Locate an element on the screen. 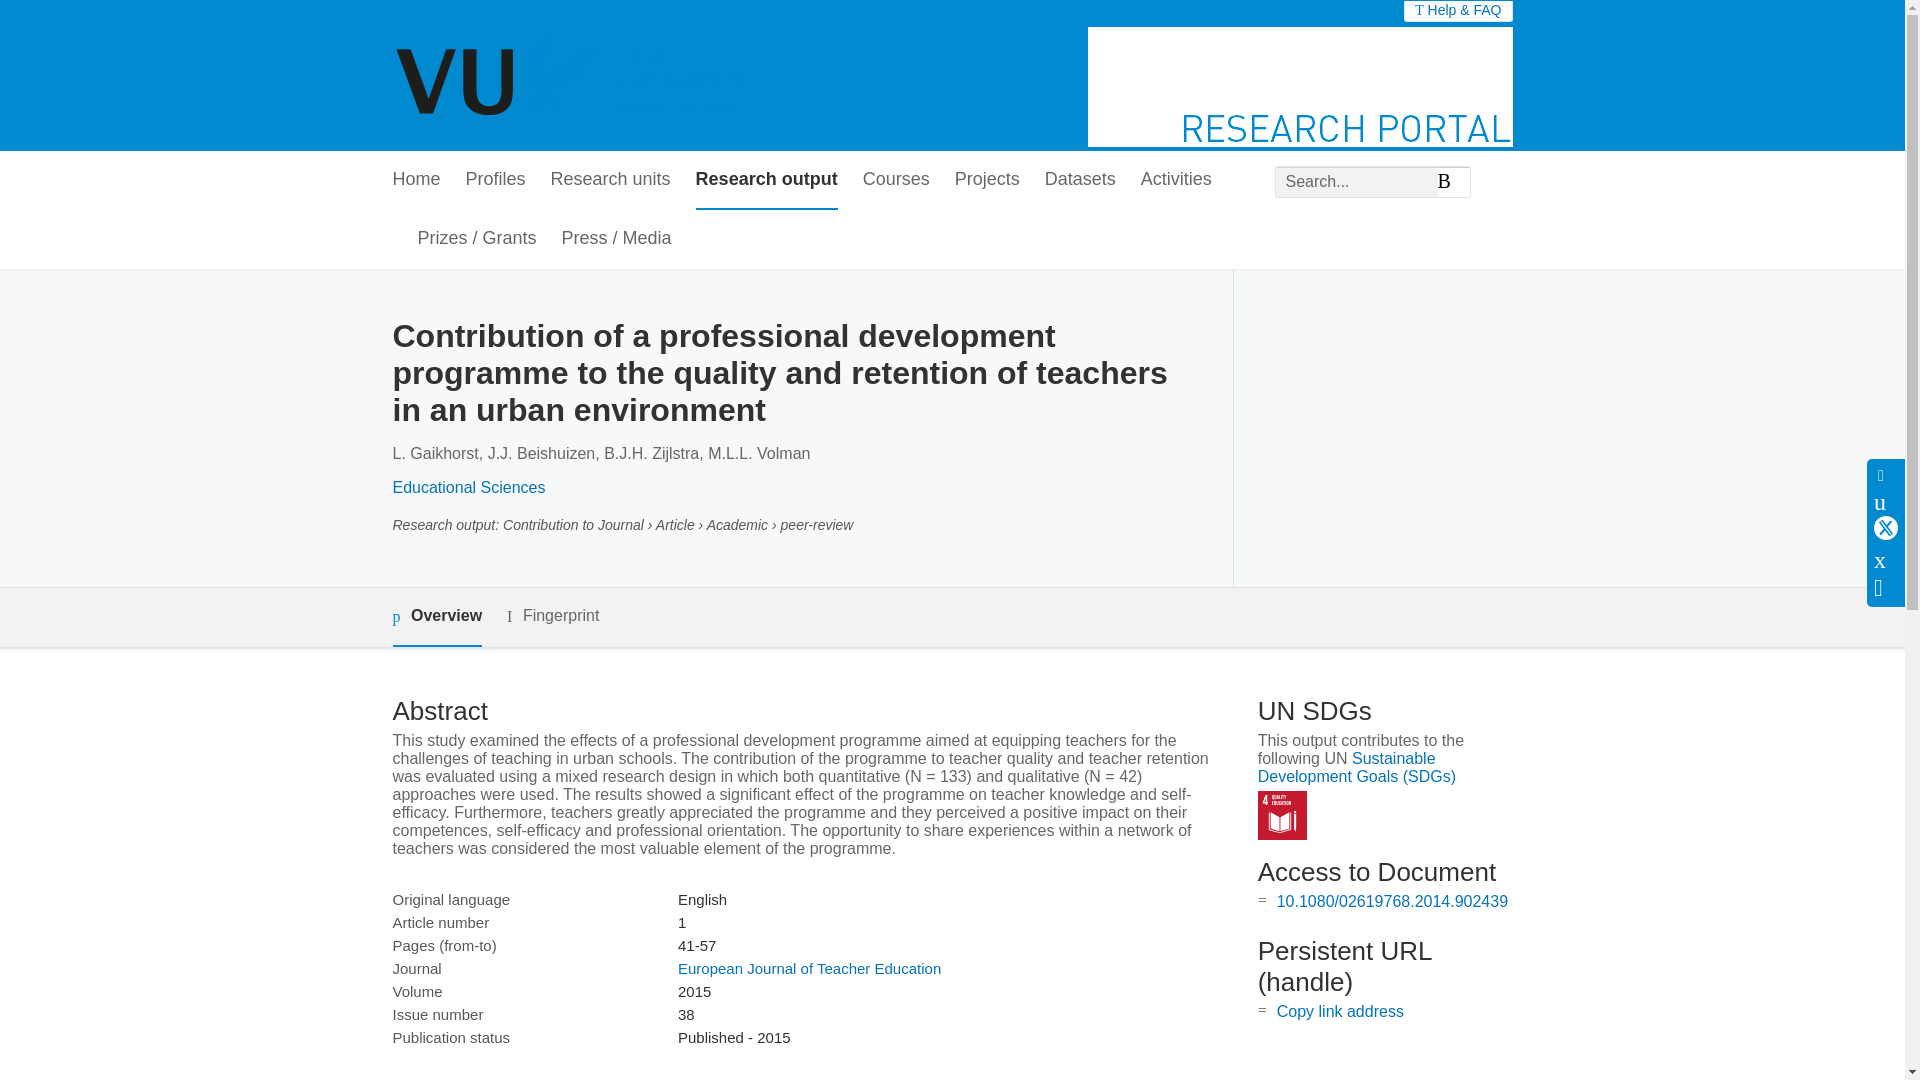  Vrije Universiteit Amsterdam Home is located at coordinates (572, 76).